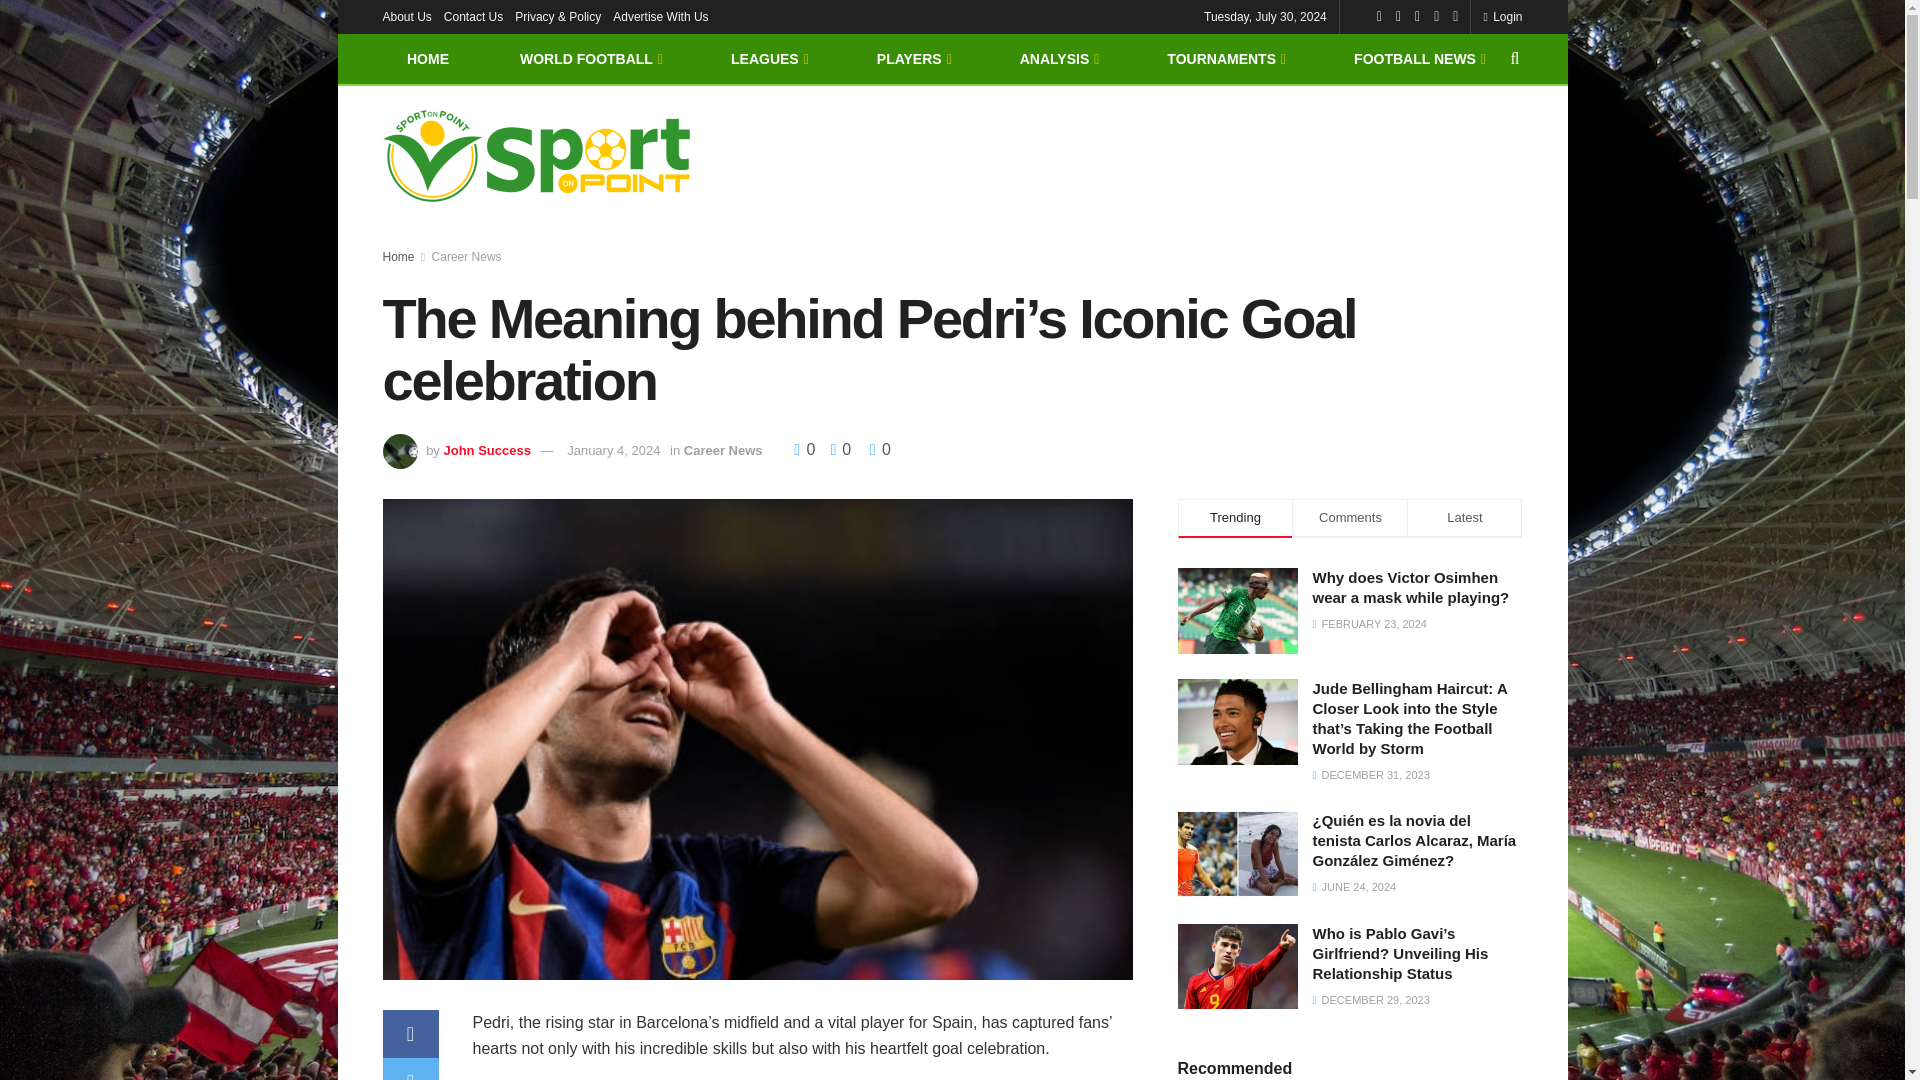  Describe the element at coordinates (406, 16) in the screenshot. I see `About Us` at that location.